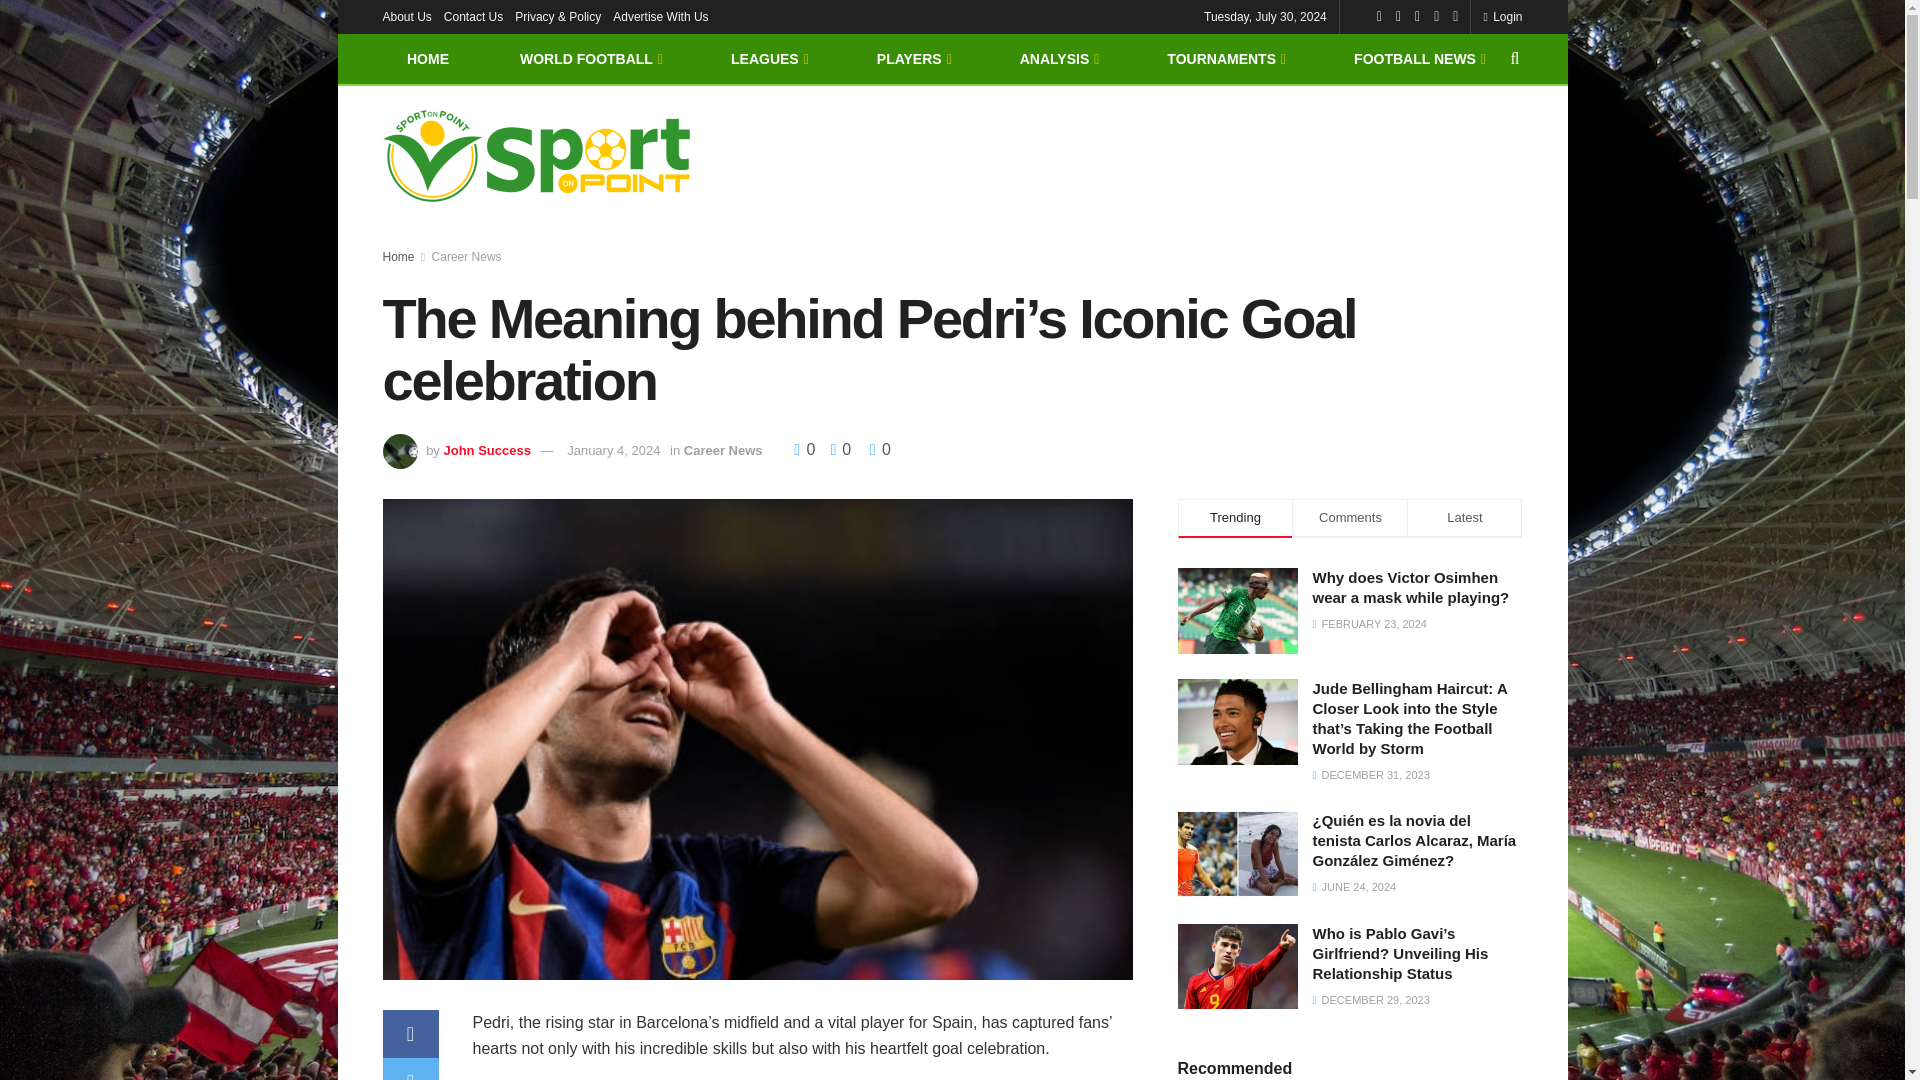  Describe the element at coordinates (406, 16) in the screenshot. I see `About Us` at that location.